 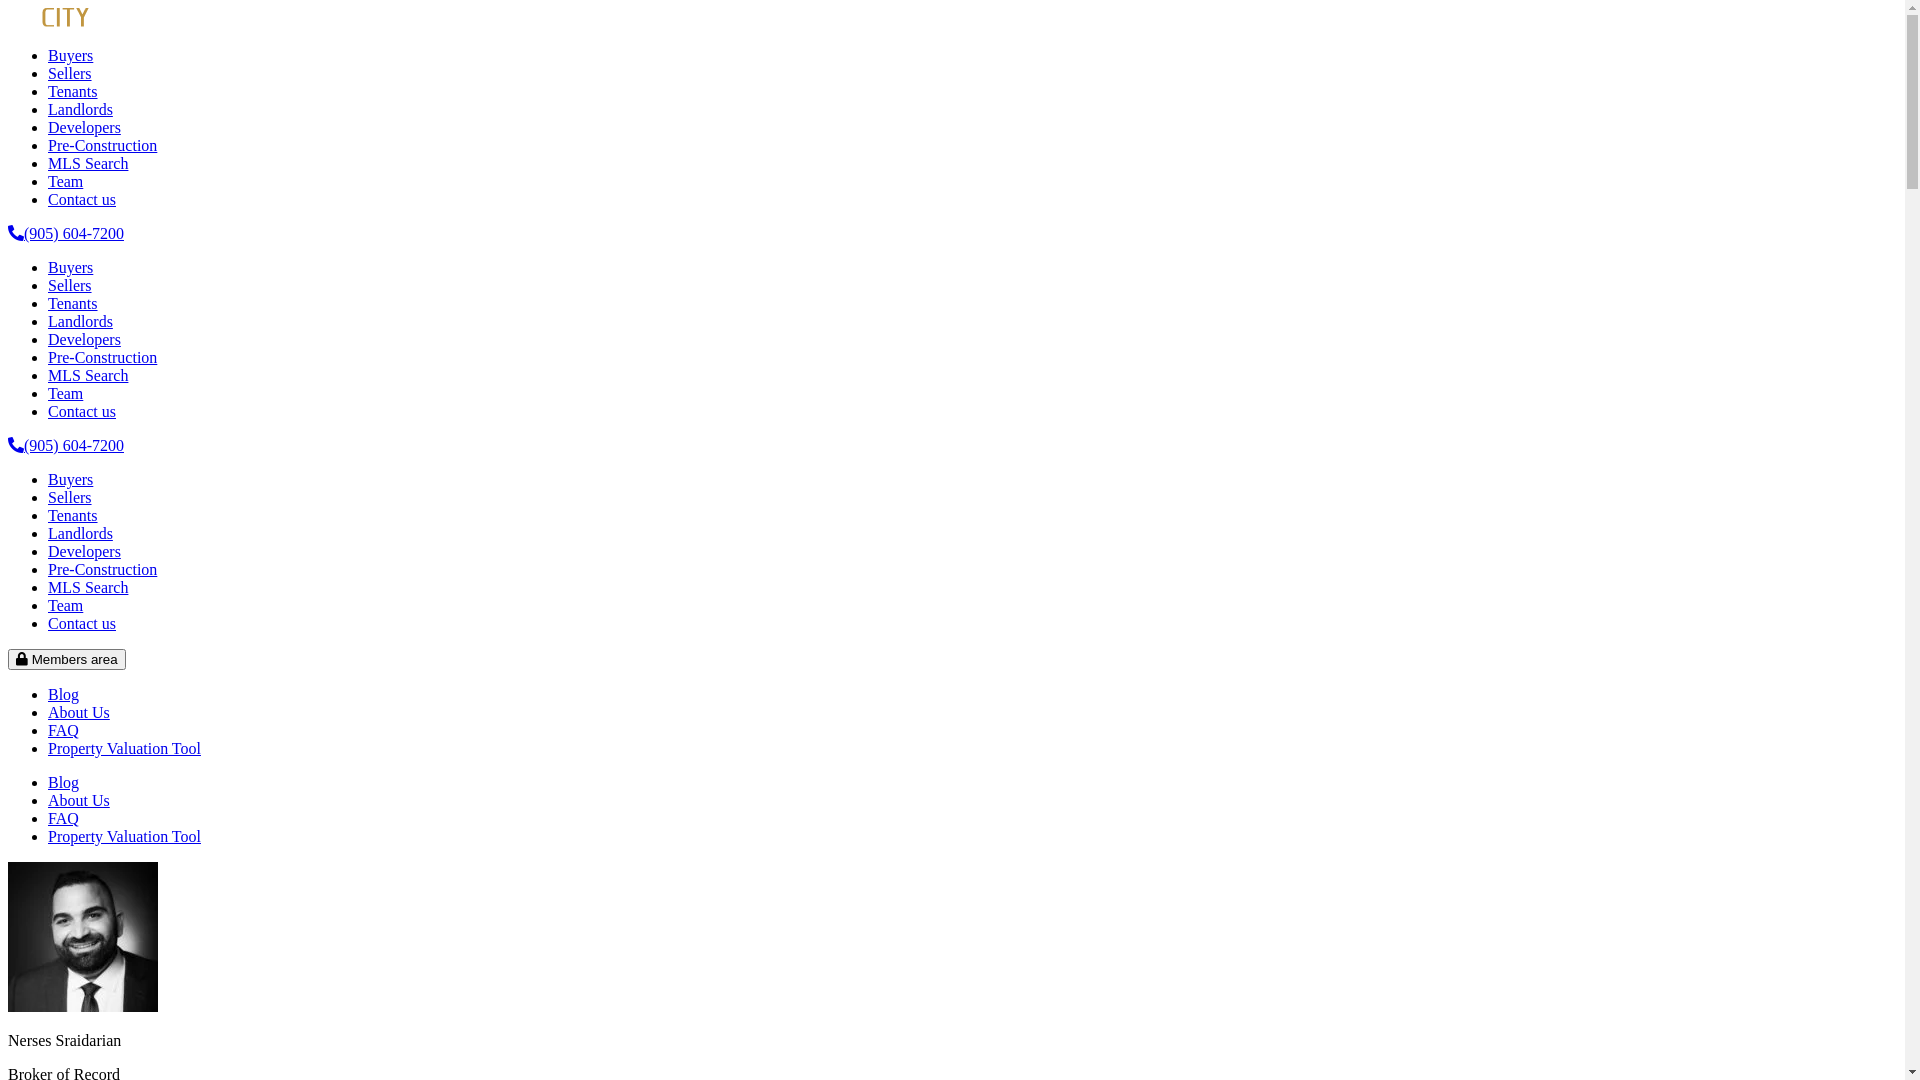 What do you see at coordinates (83, 937) in the screenshot?
I see `Square-Nerses - 2 | Big City Realty` at bounding box center [83, 937].